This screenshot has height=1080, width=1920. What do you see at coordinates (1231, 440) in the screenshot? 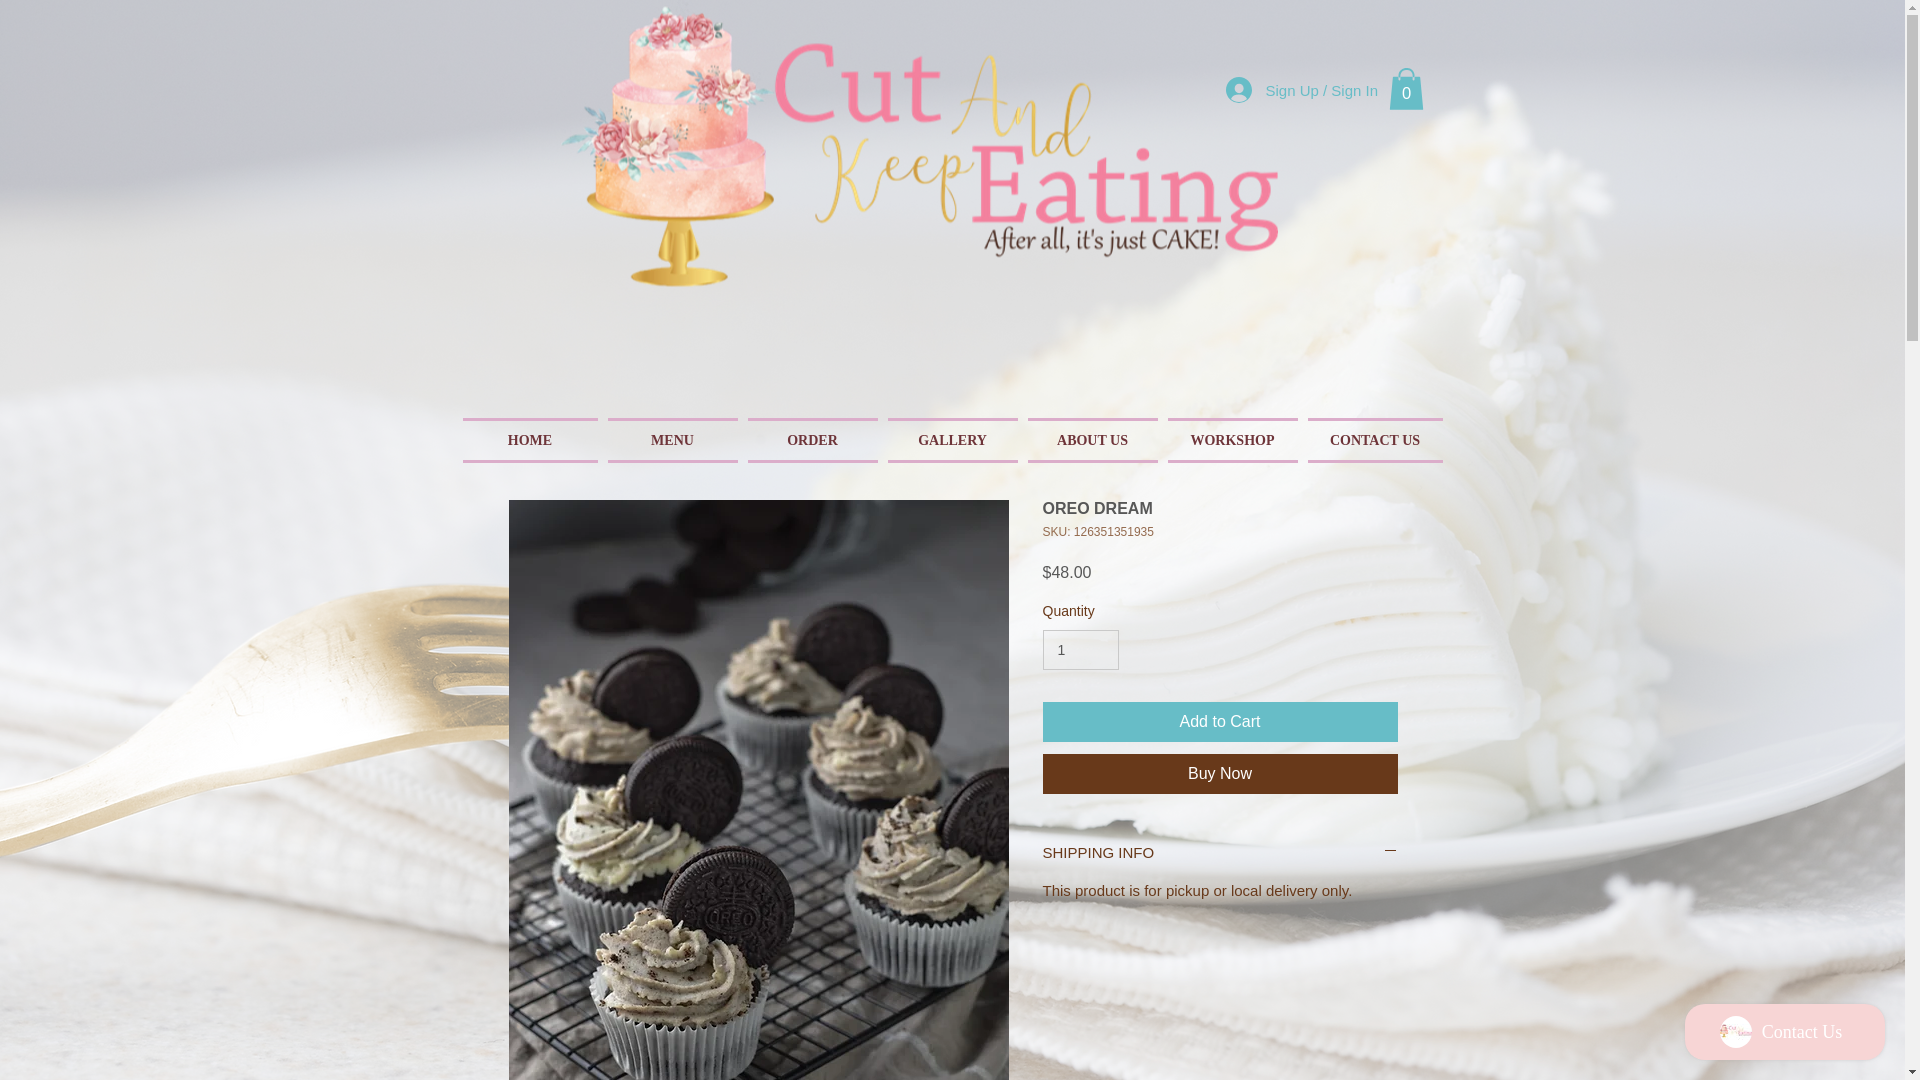
I see `WORKSHOP` at bounding box center [1231, 440].